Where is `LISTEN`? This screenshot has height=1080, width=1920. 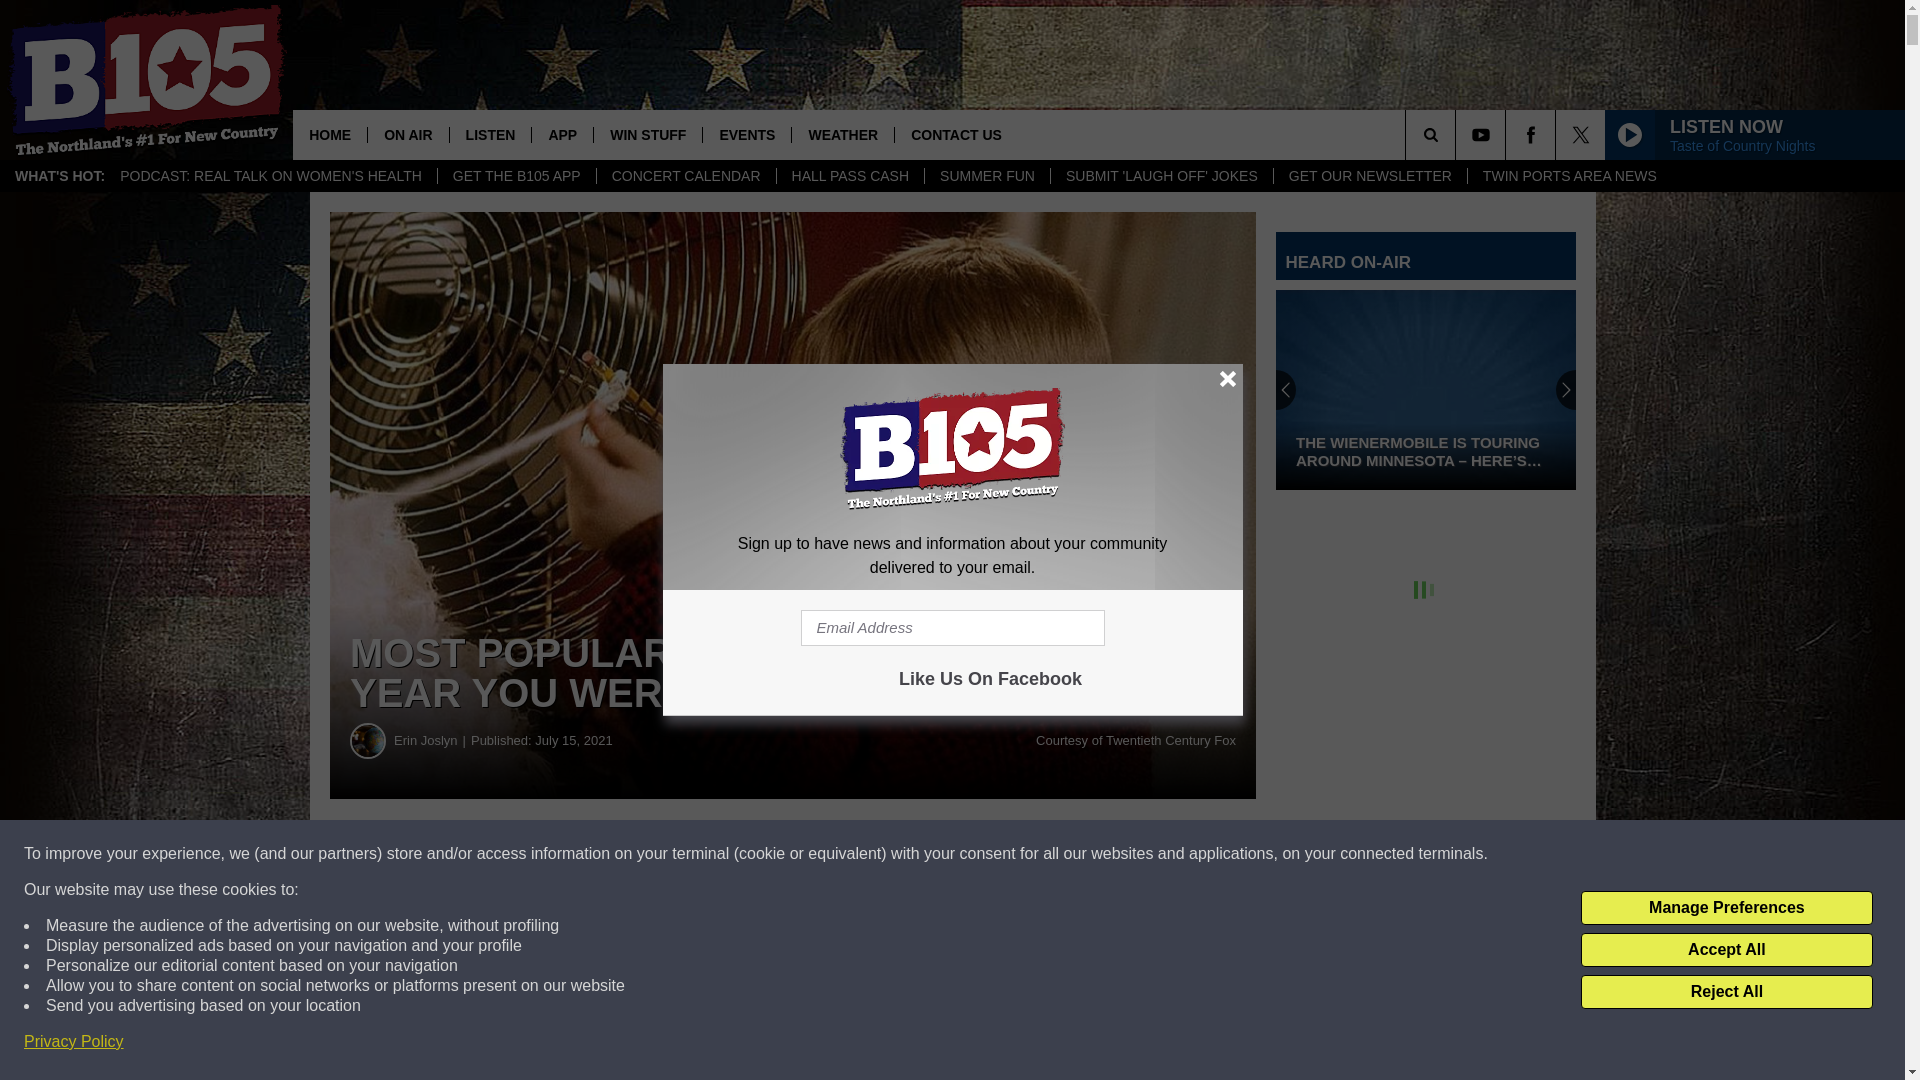 LISTEN is located at coordinates (490, 134).